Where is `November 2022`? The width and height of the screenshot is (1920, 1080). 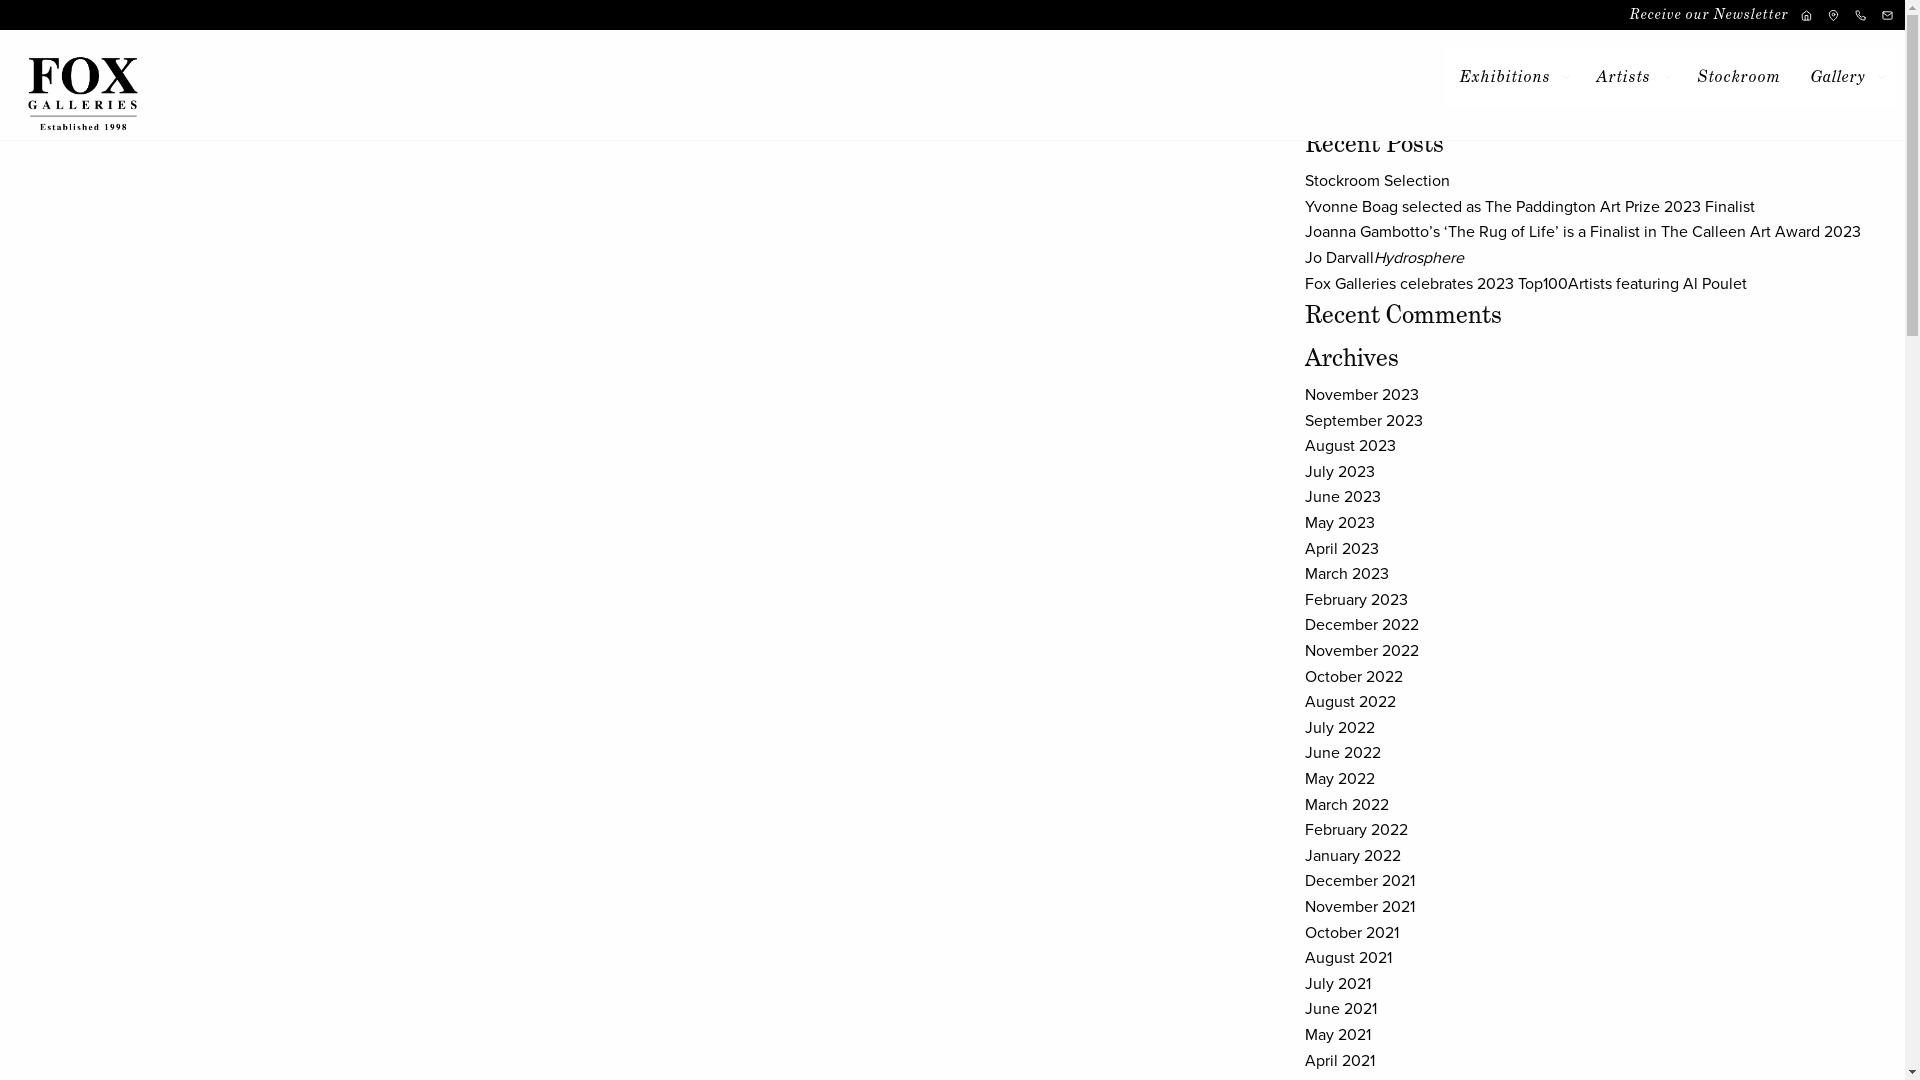 November 2022 is located at coordinates (1362, 651).